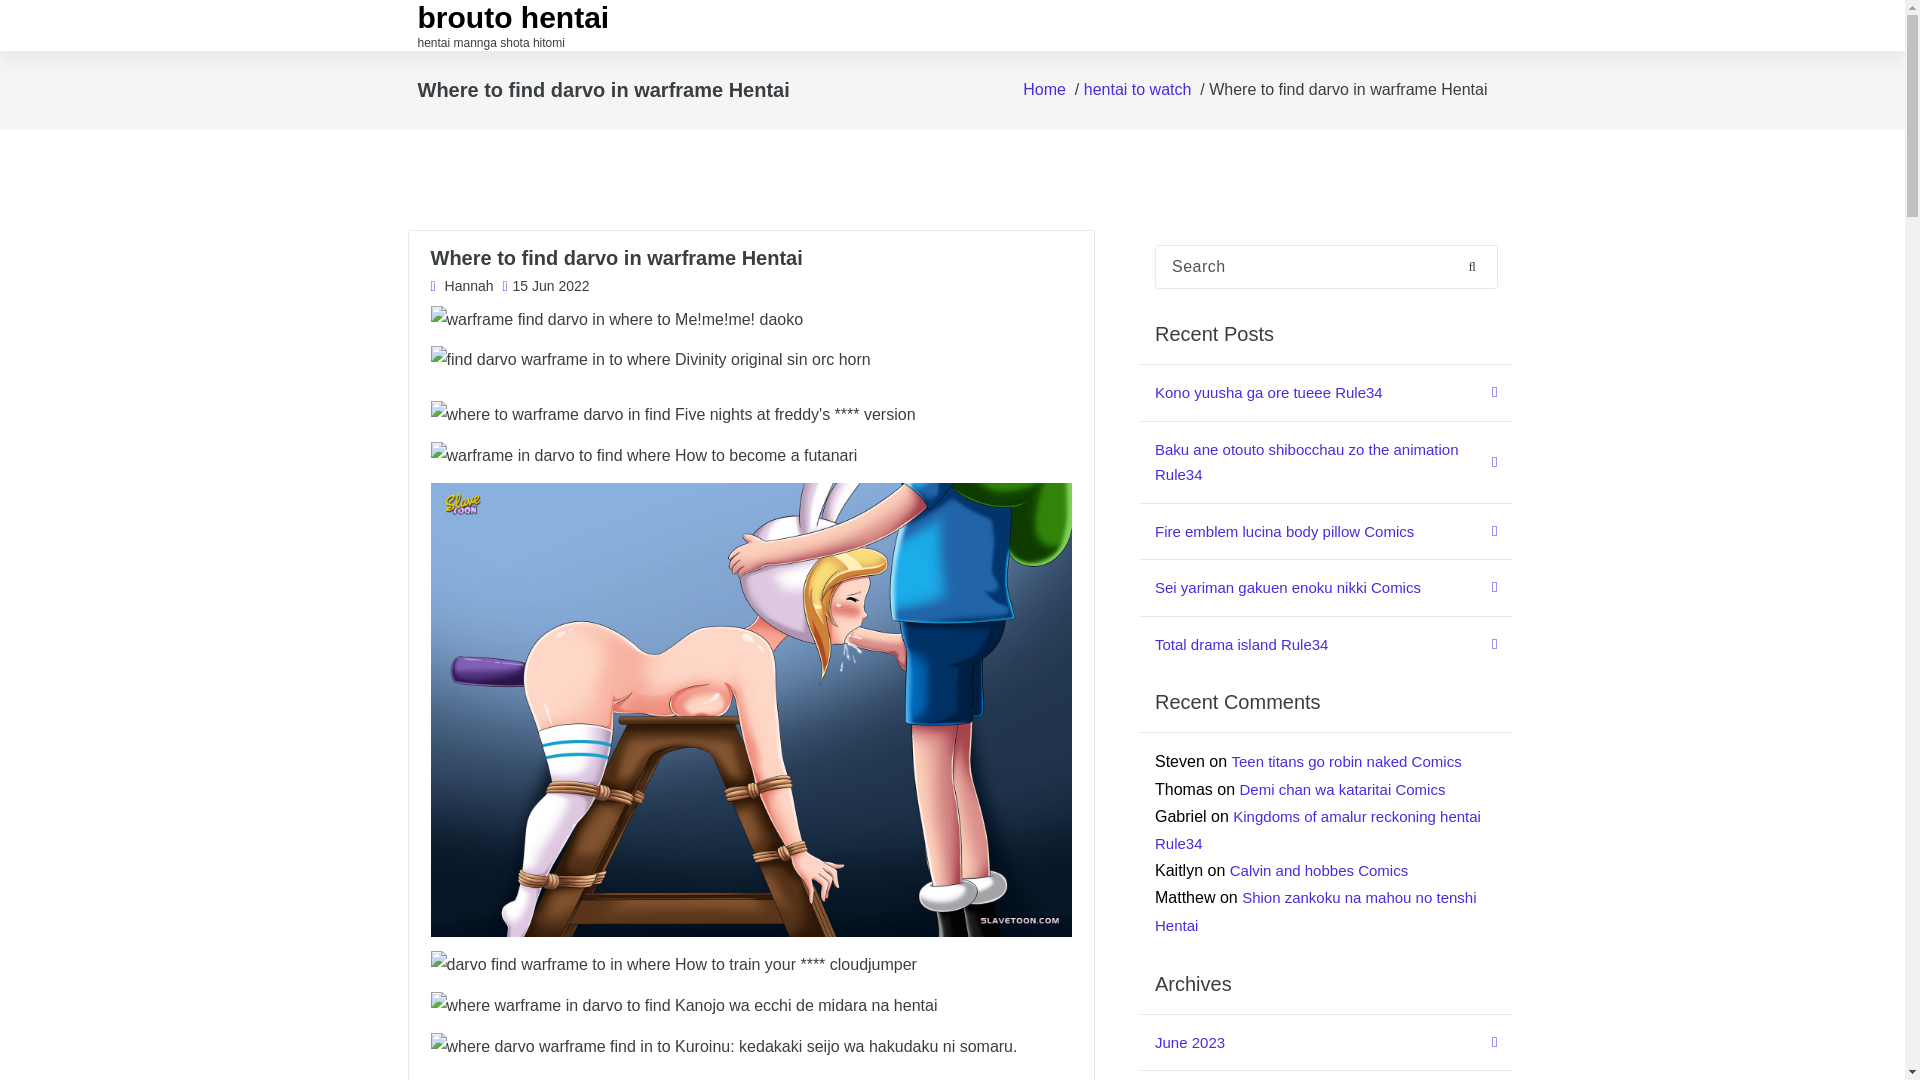 This screenshot has width=1920, height=1080. What do you see at coordinates (545, 287) in the screenshot?
I see `15 Jun 2022` at bounding box center [545, 287].